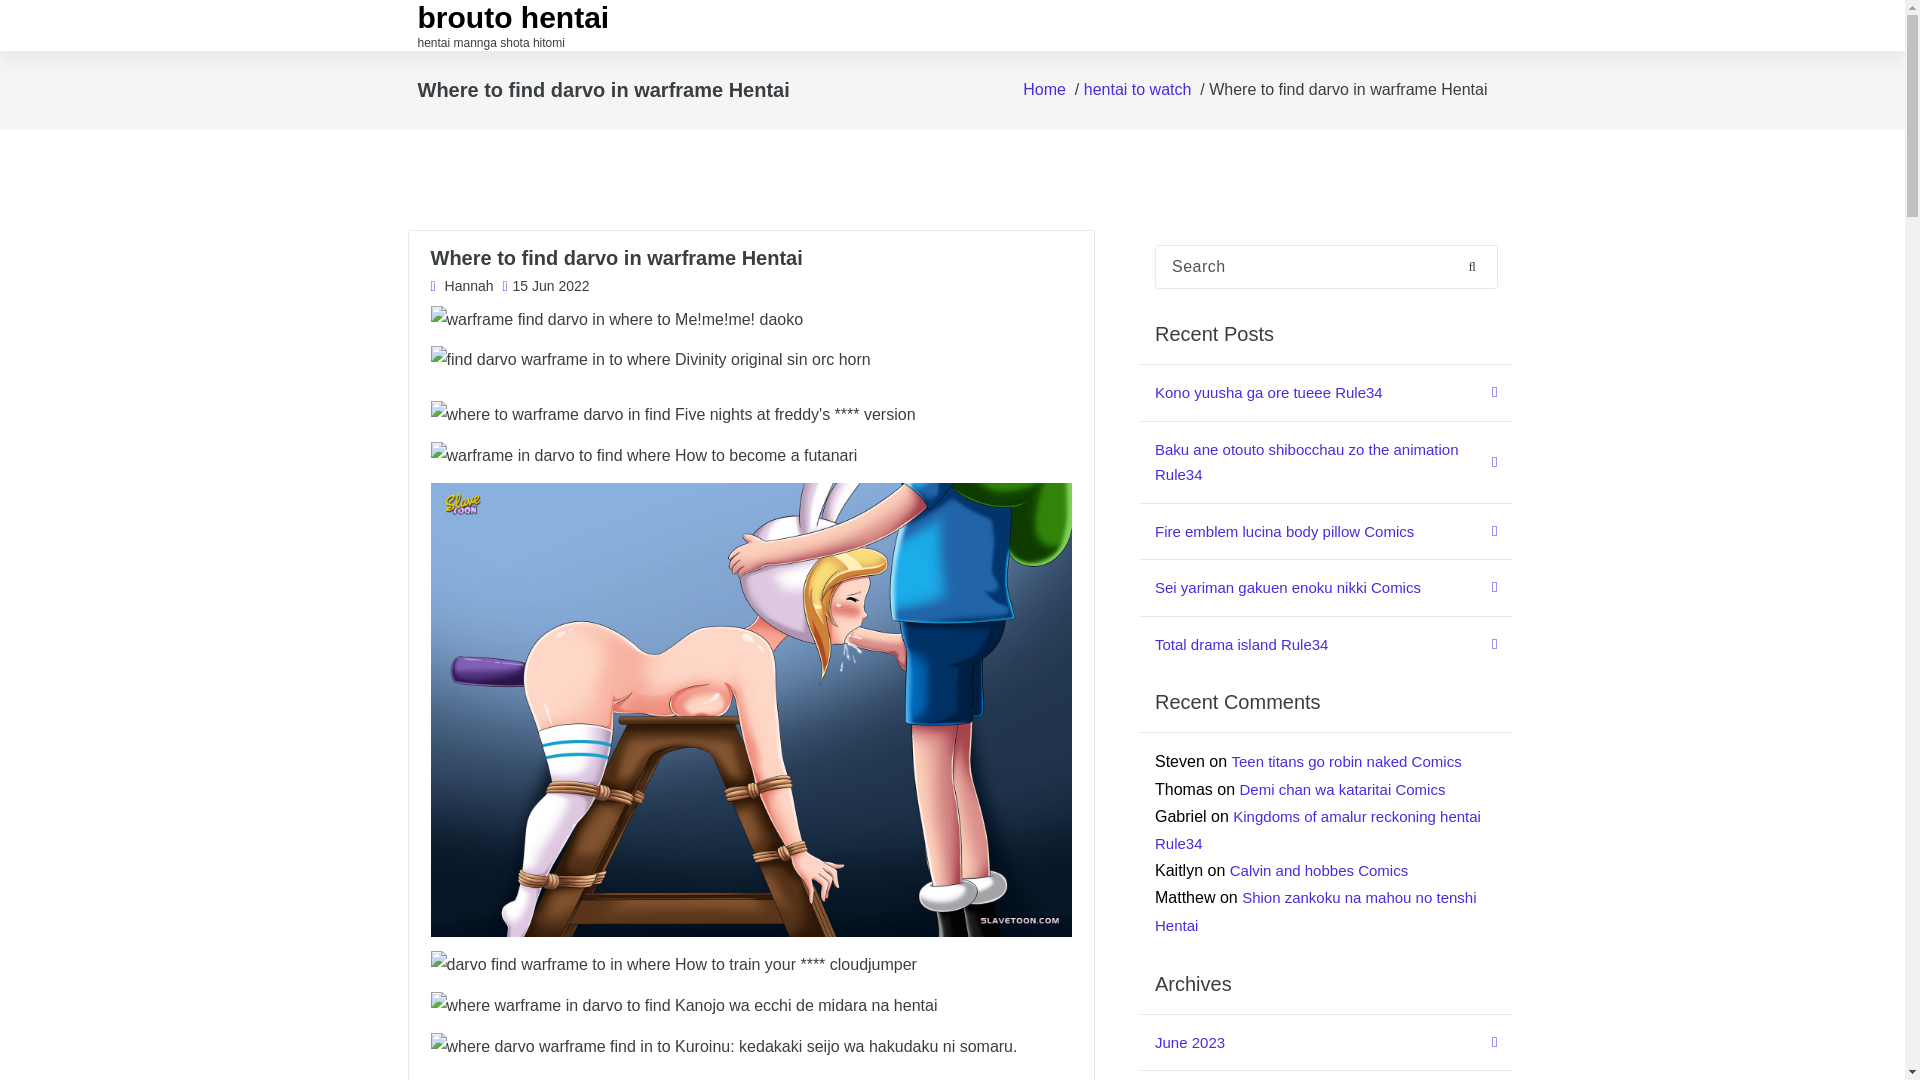 This screenshot has width=1920, height=1080. What do you see at coordinates (545, 287) in the screenshot?
I see `15 Jun 2022` at bounding box center [545, 287].